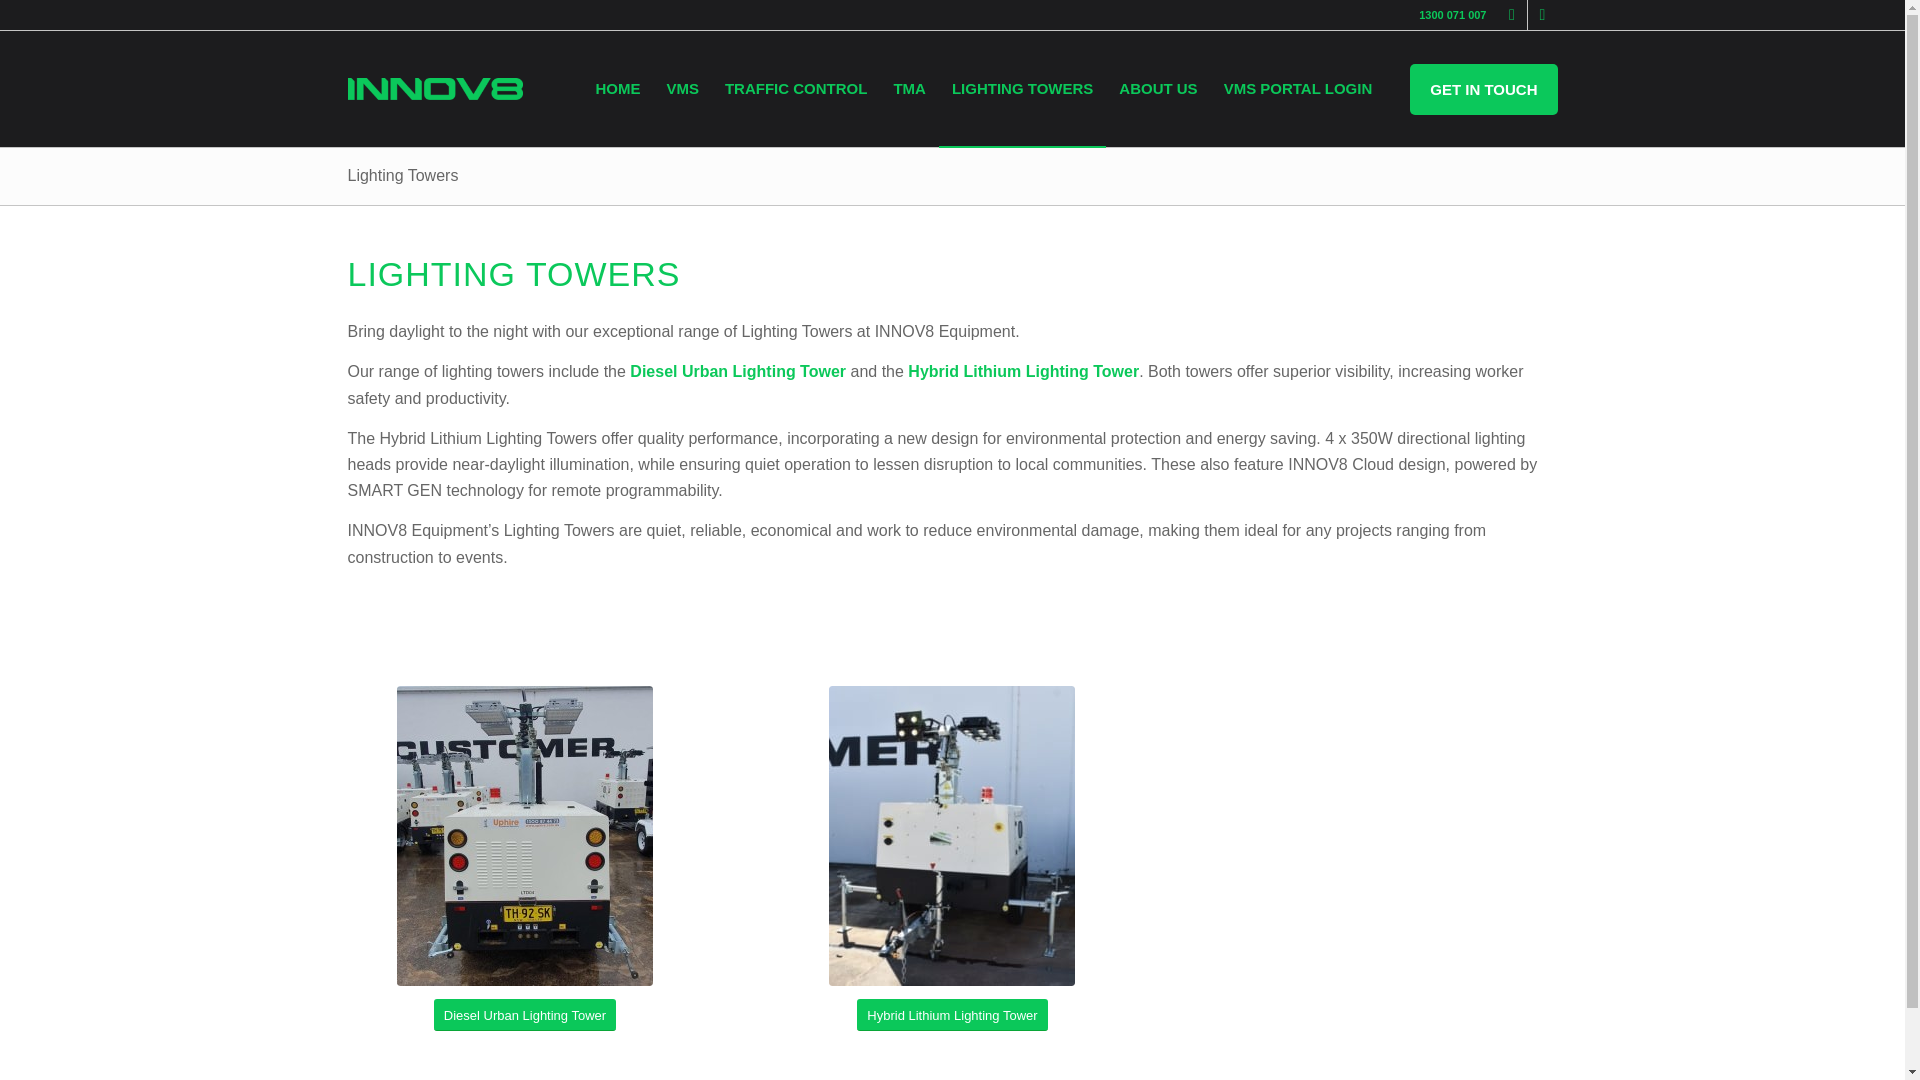 This screenshot has height=1080, width=1920. What do you see at coordinates (1022, 88) in the screenshot?
I see `LIGHTING TOWERS` at bounding box center [1022, 88].